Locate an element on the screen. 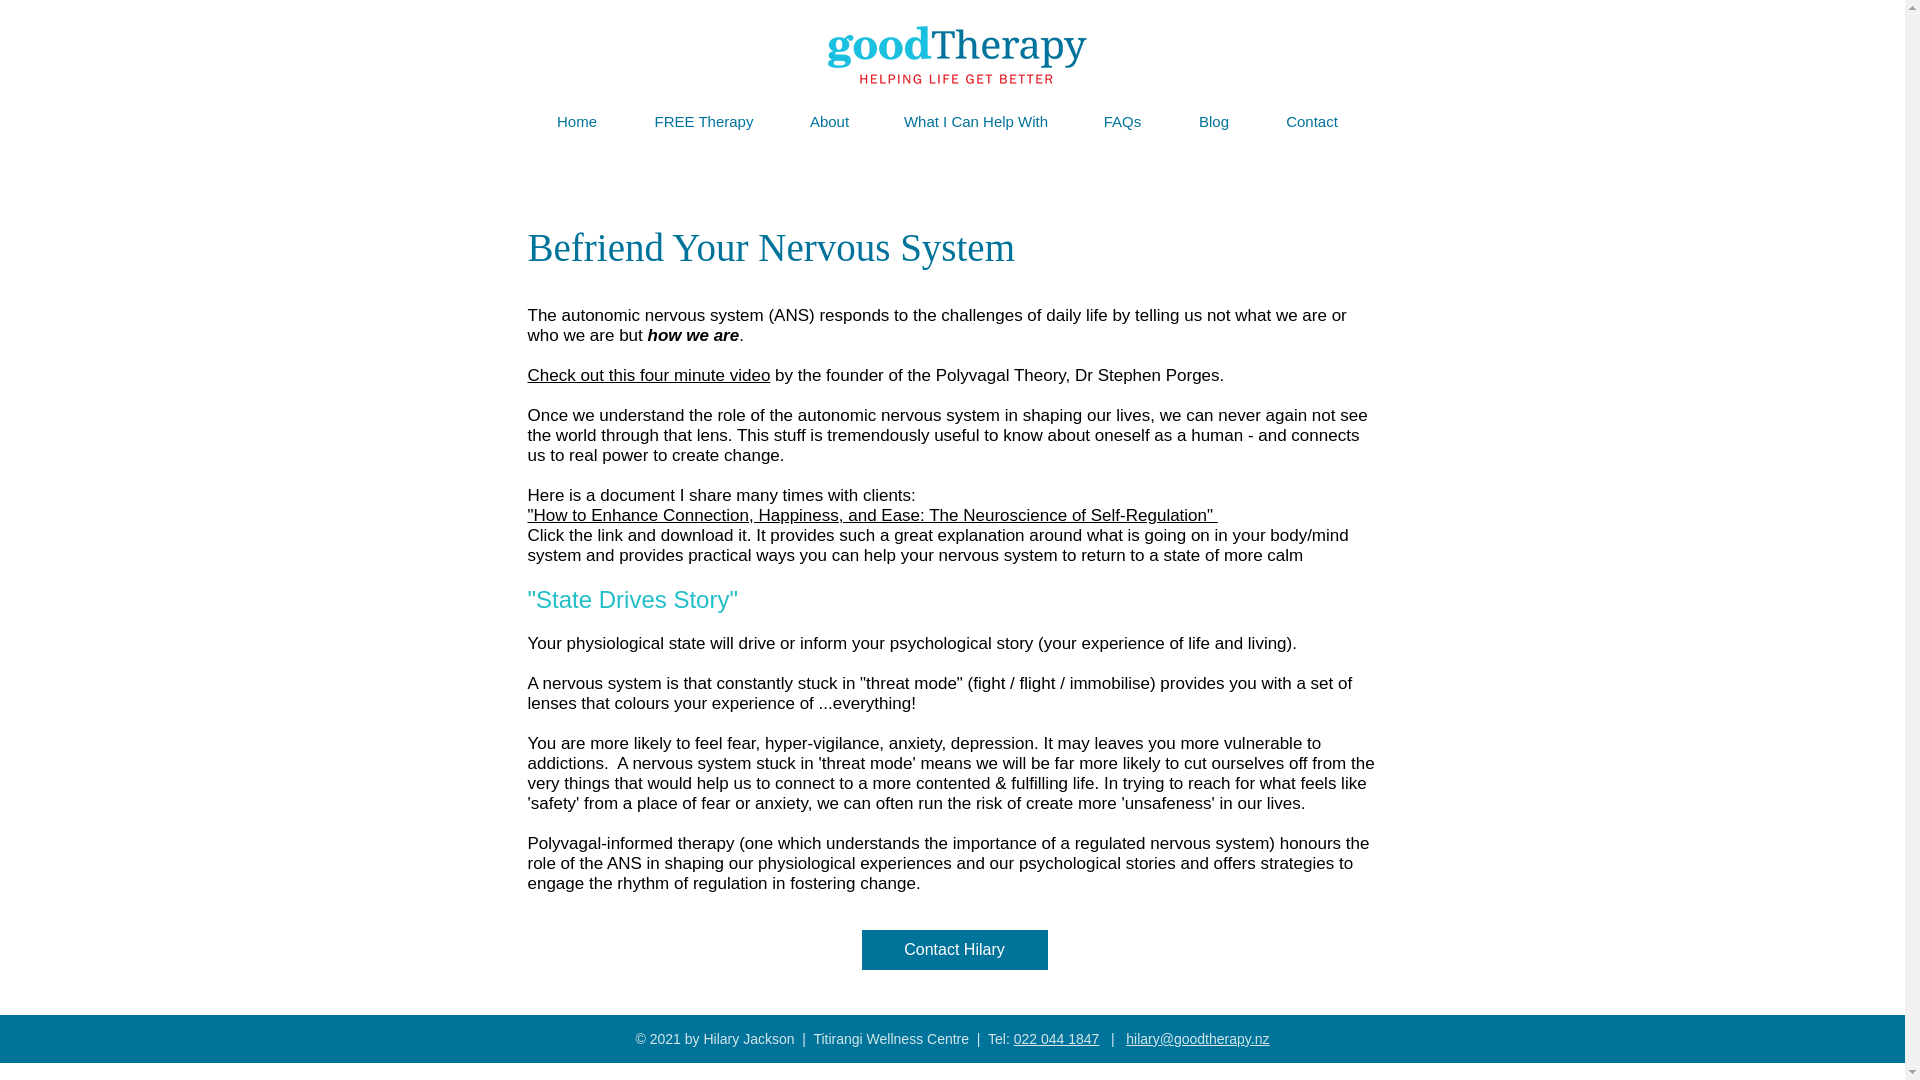 This screenshot has height=1080, width=1920. FREE Therapy is located at coordinates (703, 121).